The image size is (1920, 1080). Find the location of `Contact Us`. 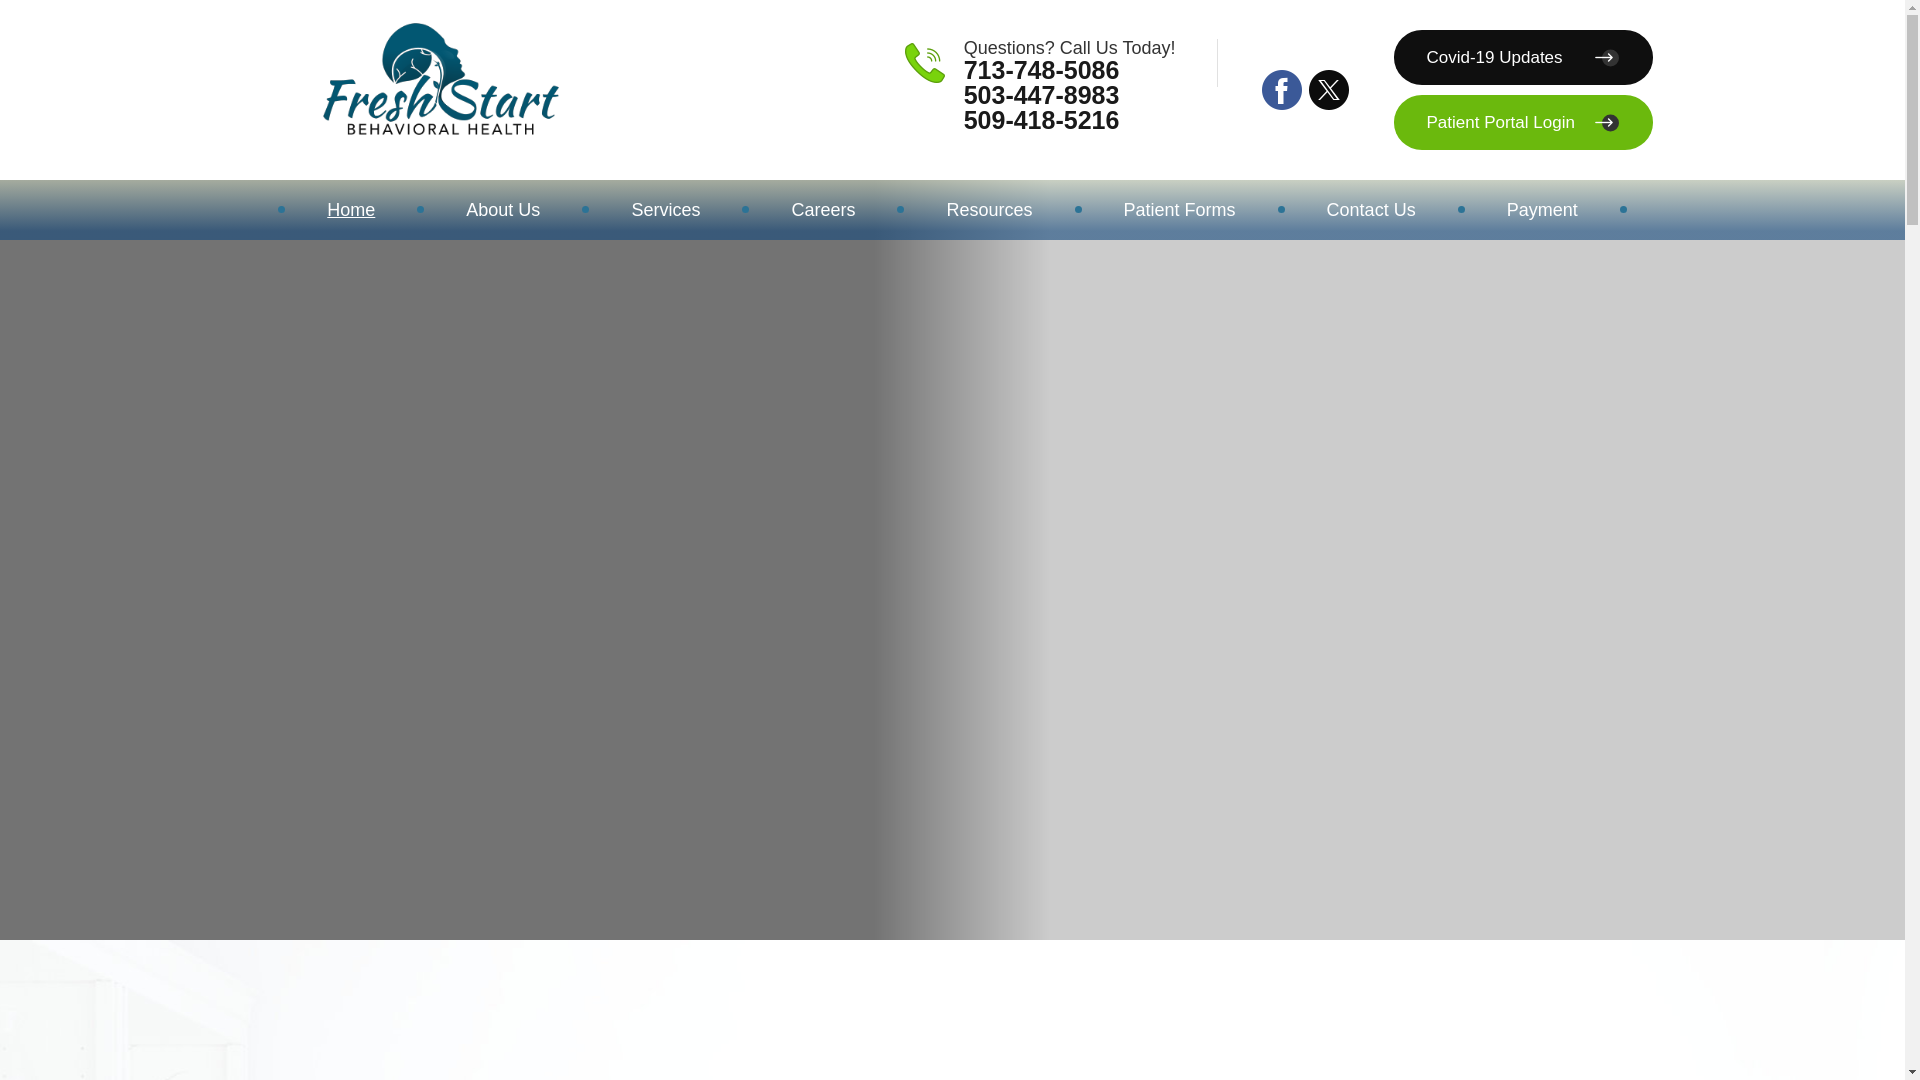

Contact Us is located at coordinates (1372, 210).